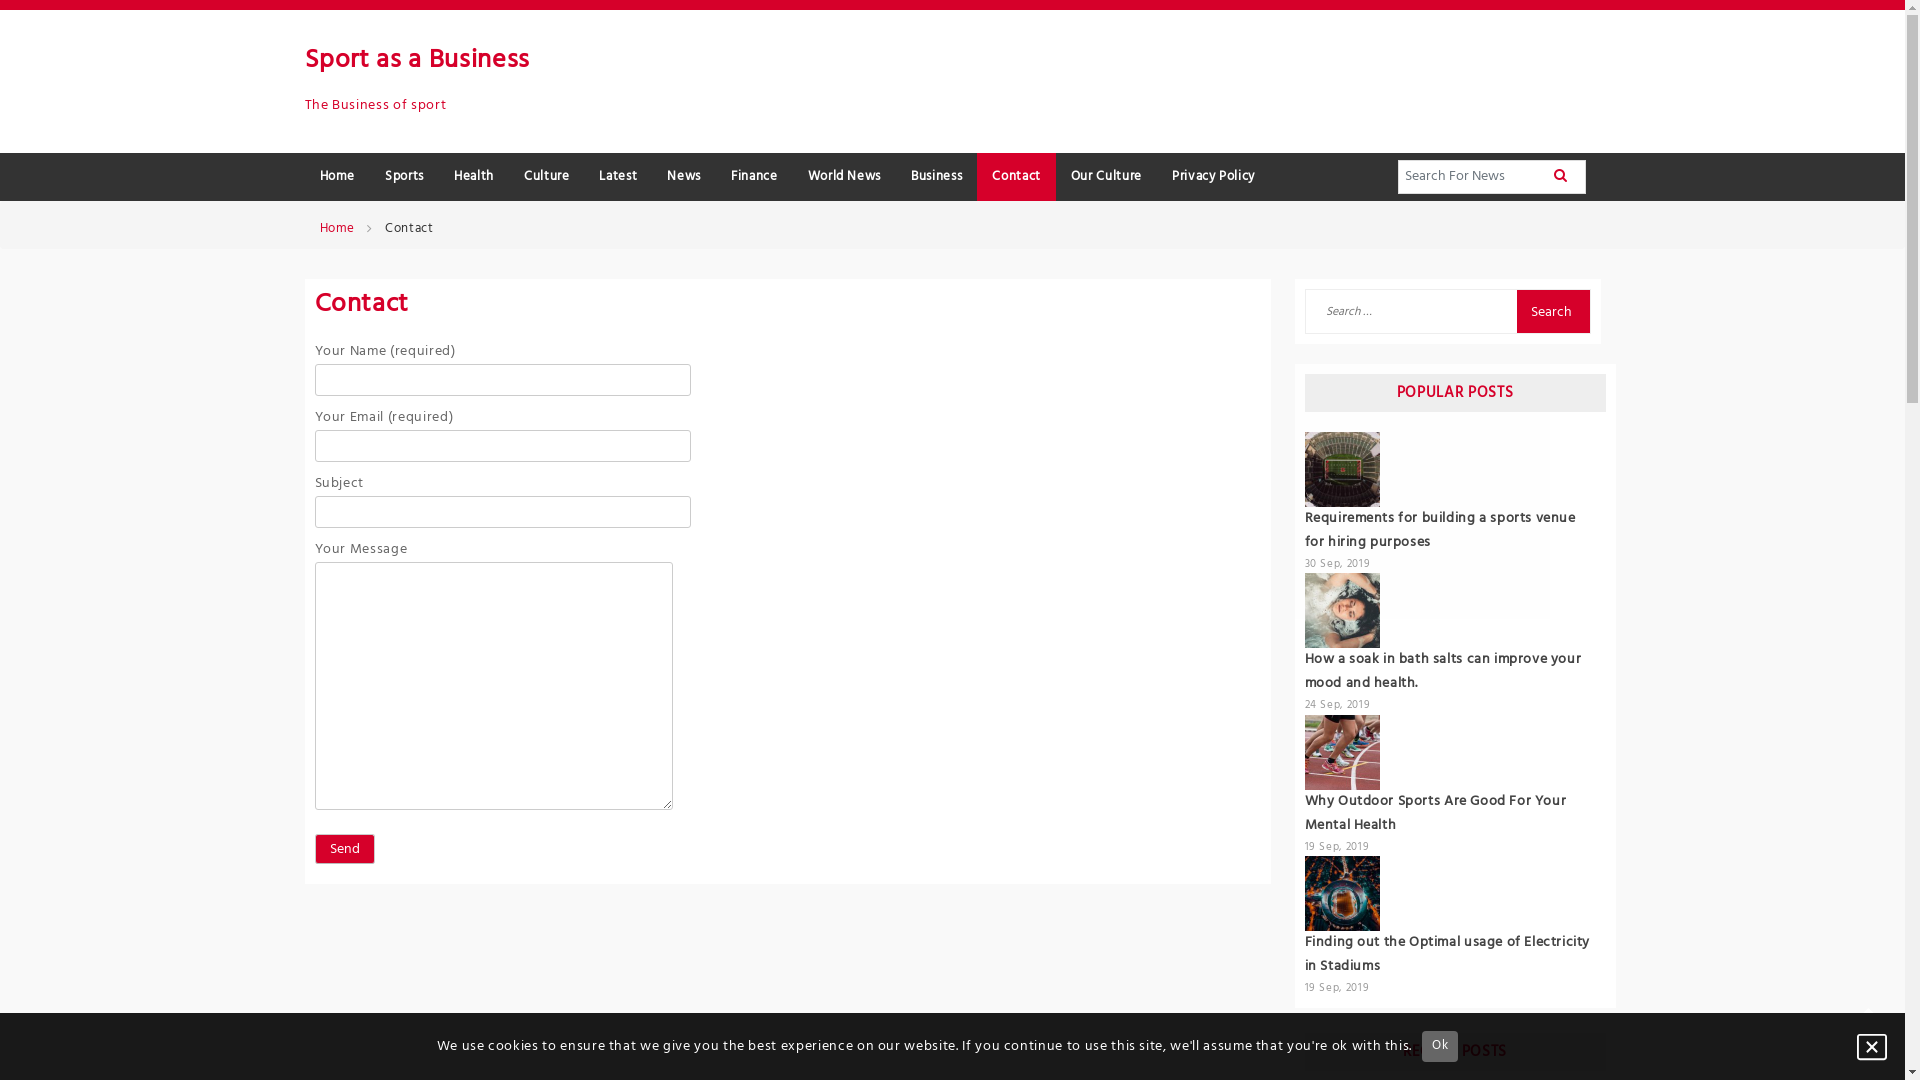 The image size is (1920, 1080). I want to click on Home, so click(337, 178).